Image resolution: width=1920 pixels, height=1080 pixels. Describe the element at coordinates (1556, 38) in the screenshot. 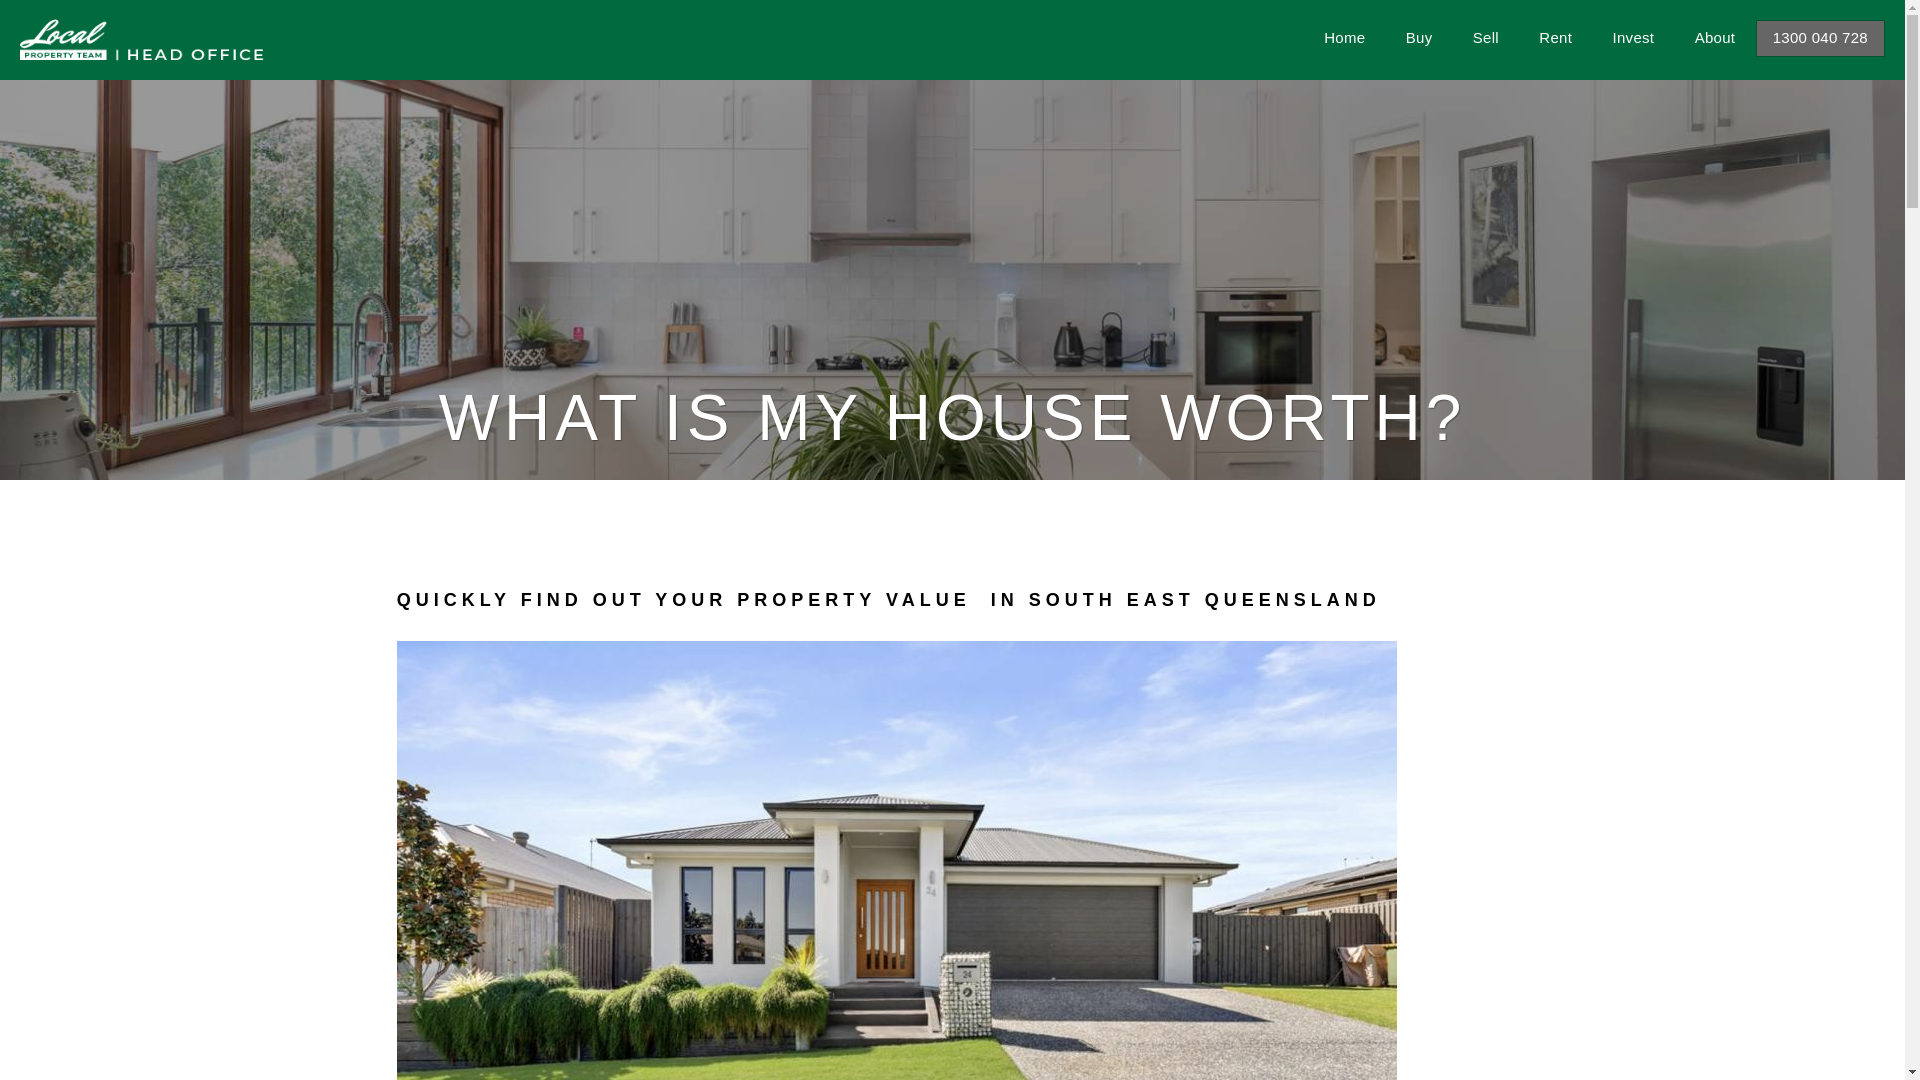

I see `Rent` at that location.